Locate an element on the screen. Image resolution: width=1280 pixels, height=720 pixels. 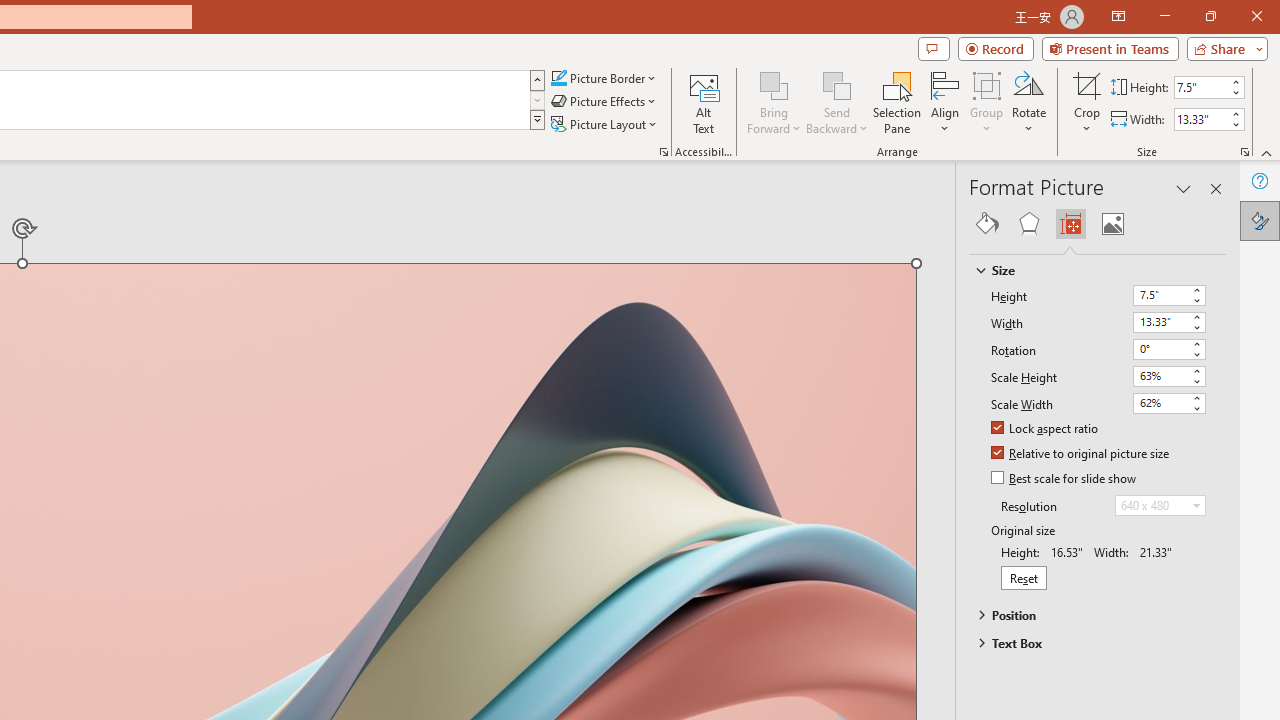
Alt Text is located at coordinates (704, 102).